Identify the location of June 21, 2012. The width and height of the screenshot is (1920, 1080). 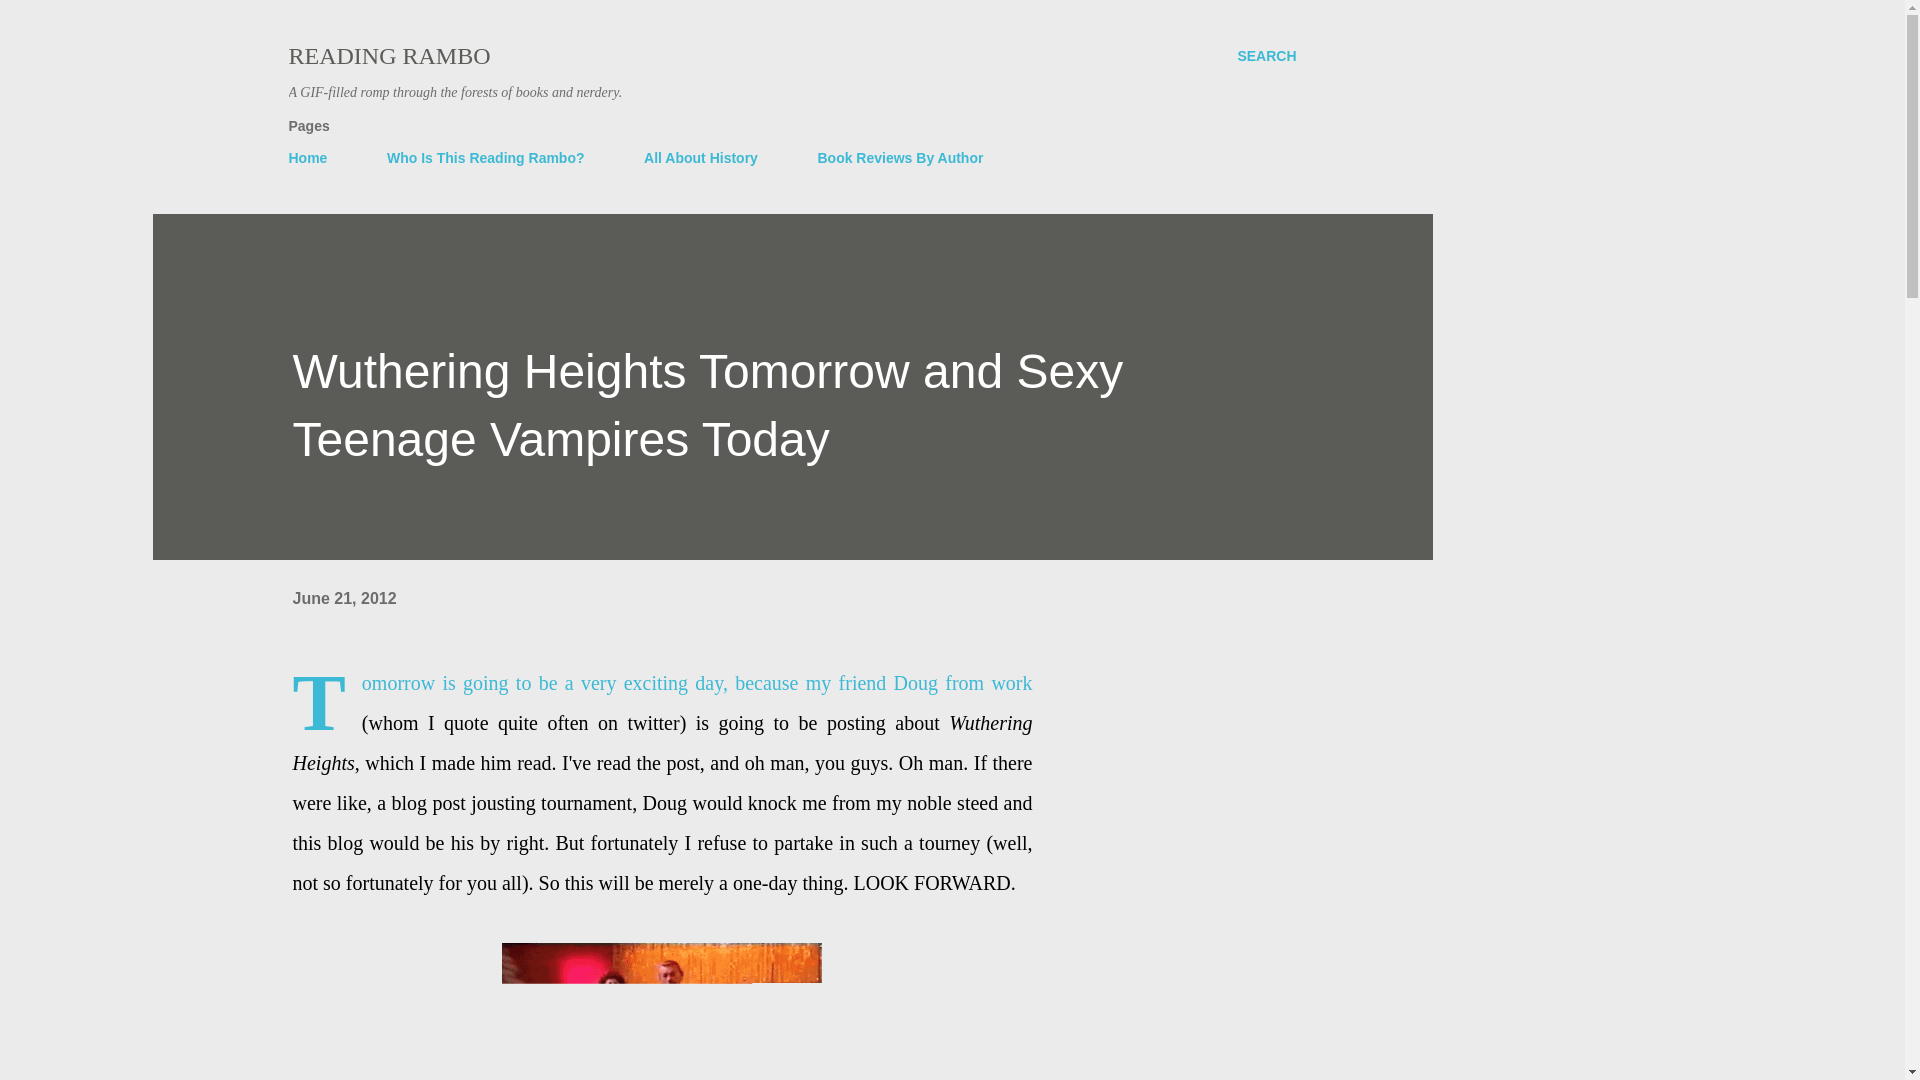
(343, 598).